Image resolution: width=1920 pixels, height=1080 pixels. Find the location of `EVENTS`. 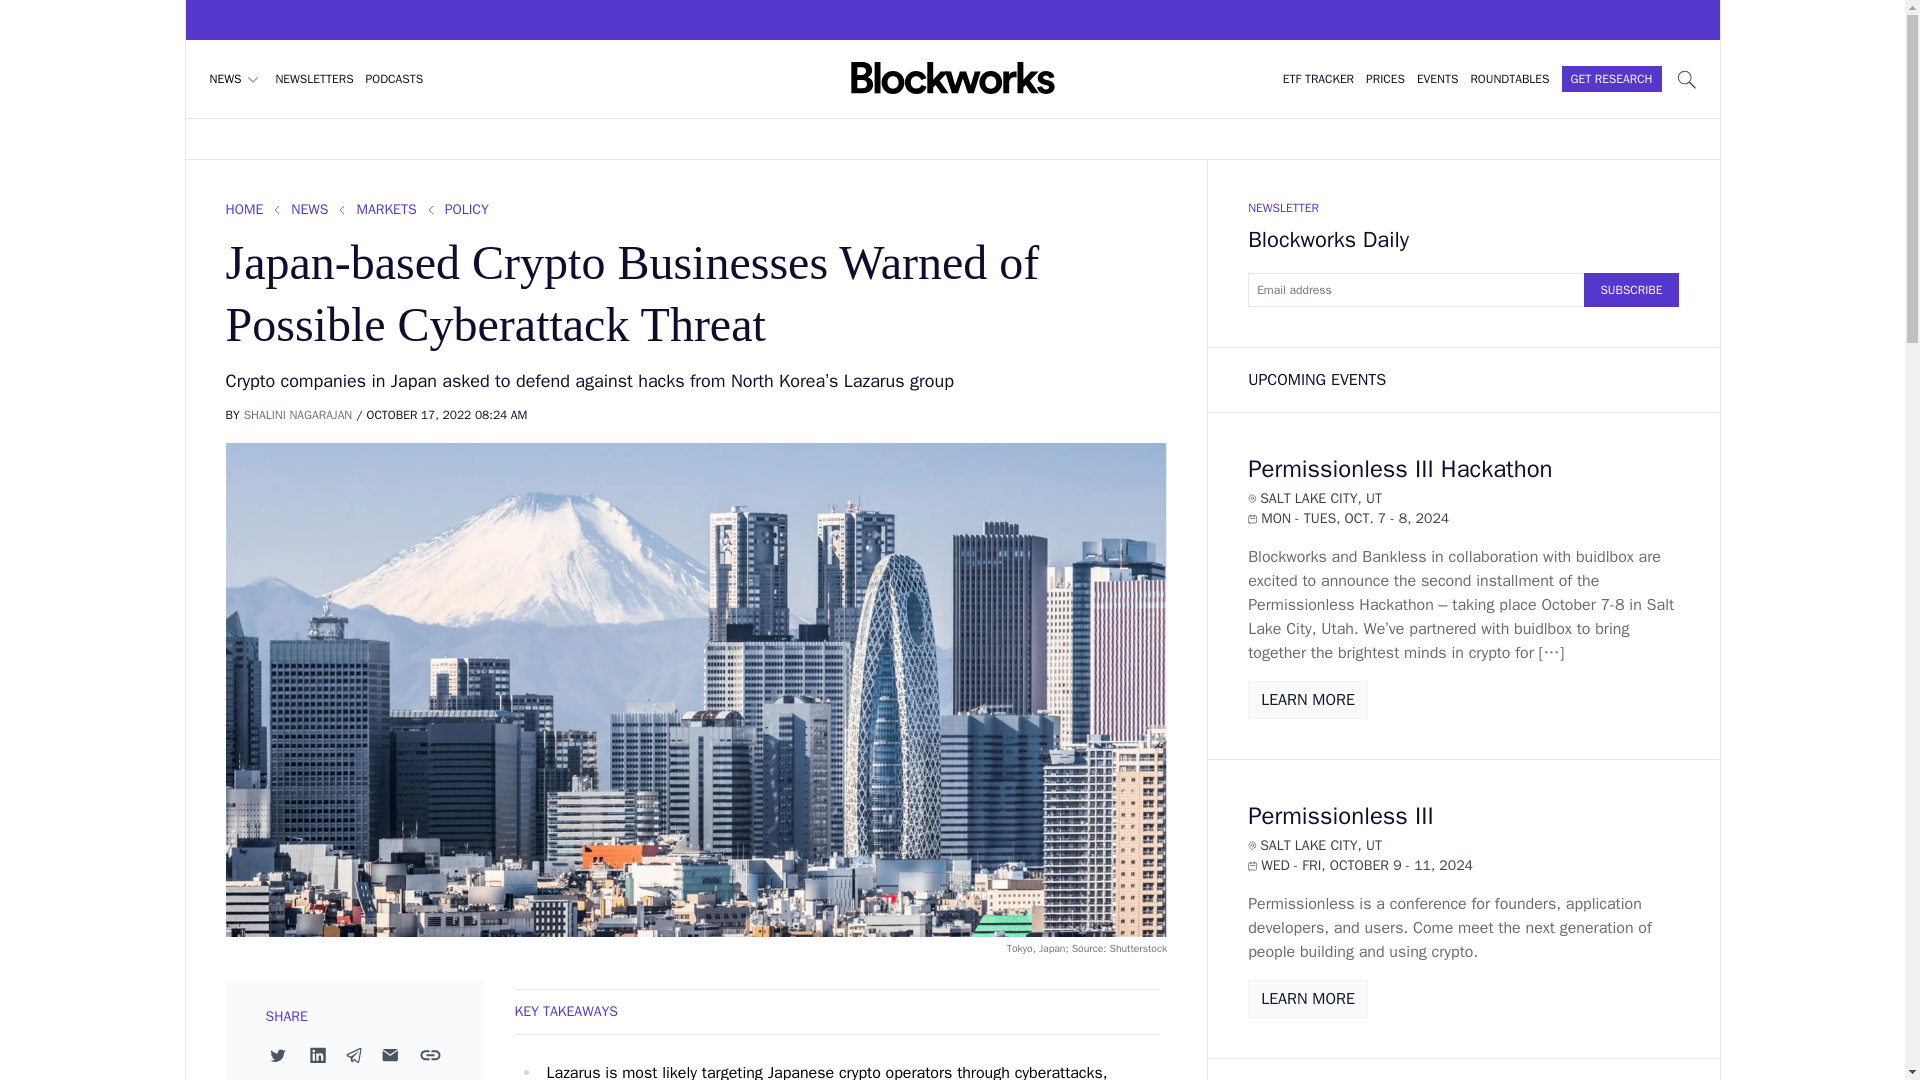

EVENTS is located at coordinates (1436, 79).